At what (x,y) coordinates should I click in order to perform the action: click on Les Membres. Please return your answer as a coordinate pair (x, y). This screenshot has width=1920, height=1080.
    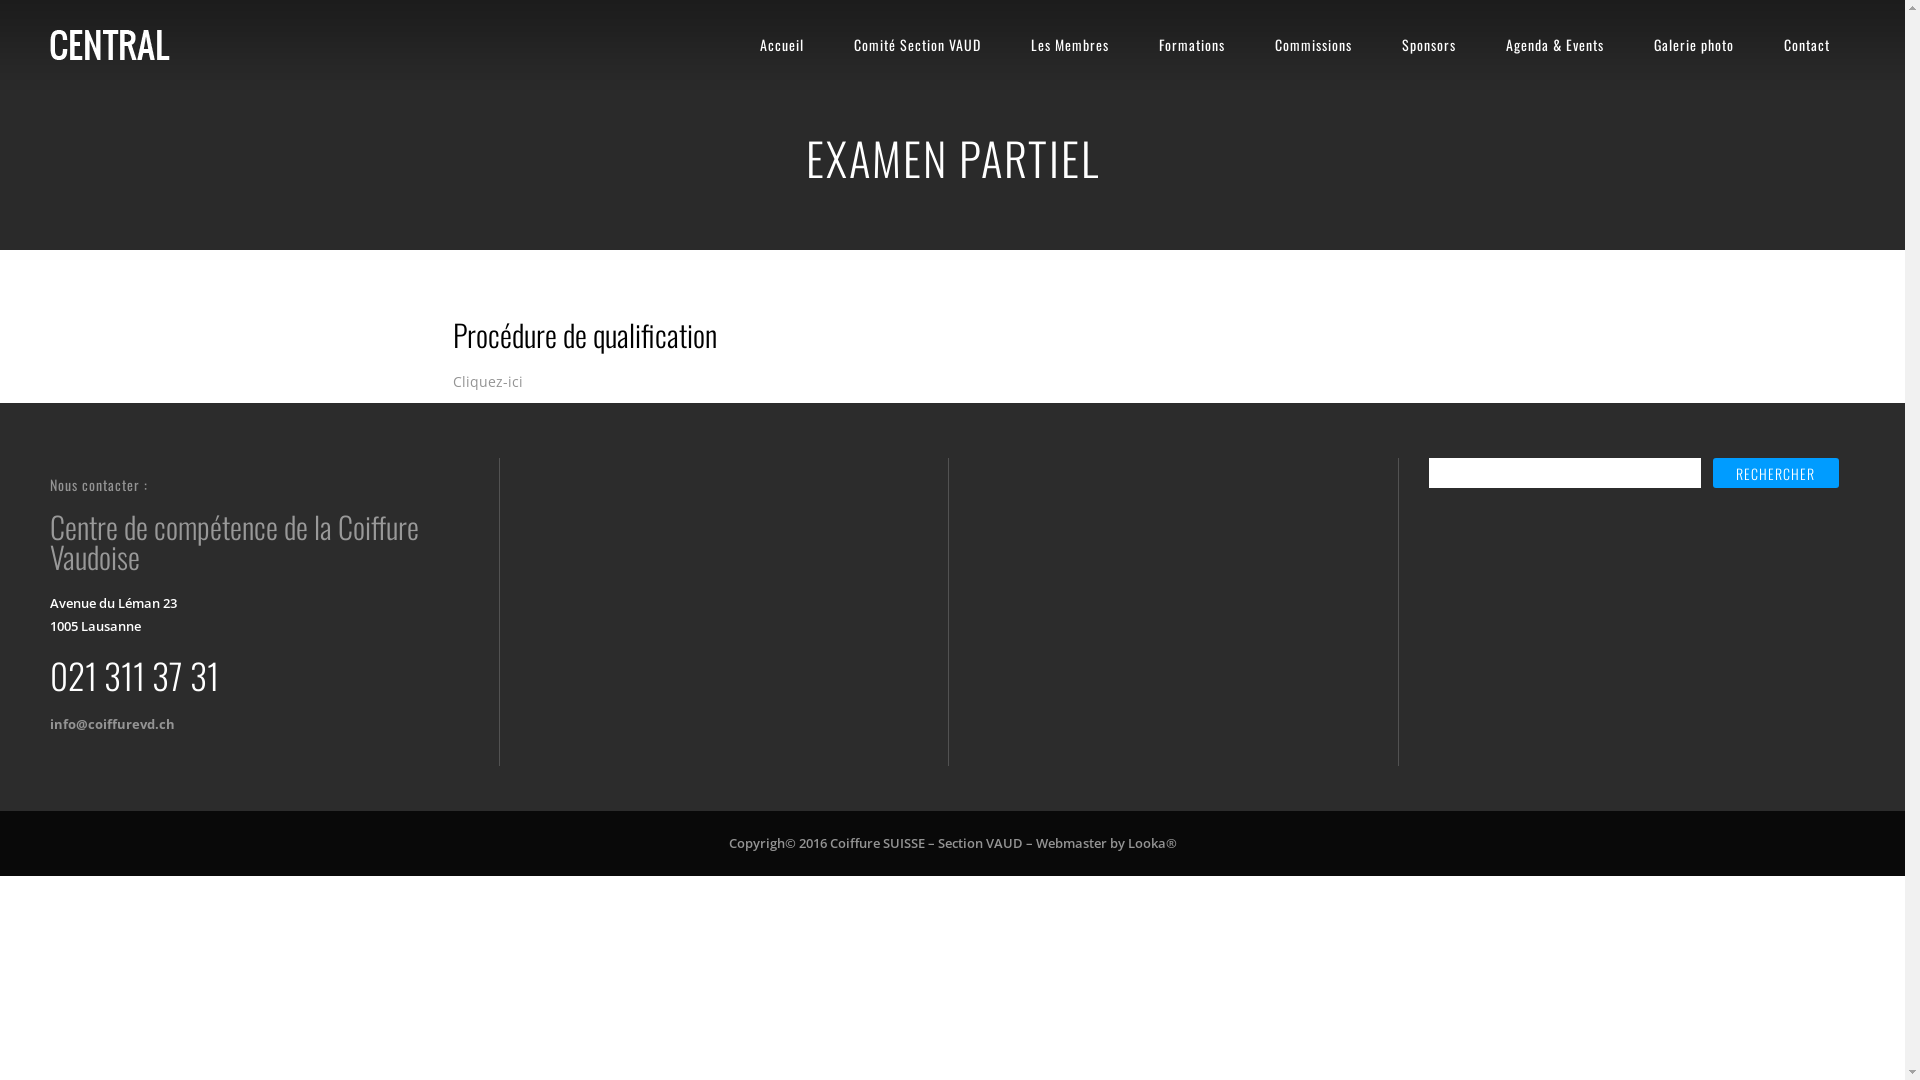
    Looking at the image, I should click on (1070, 45).